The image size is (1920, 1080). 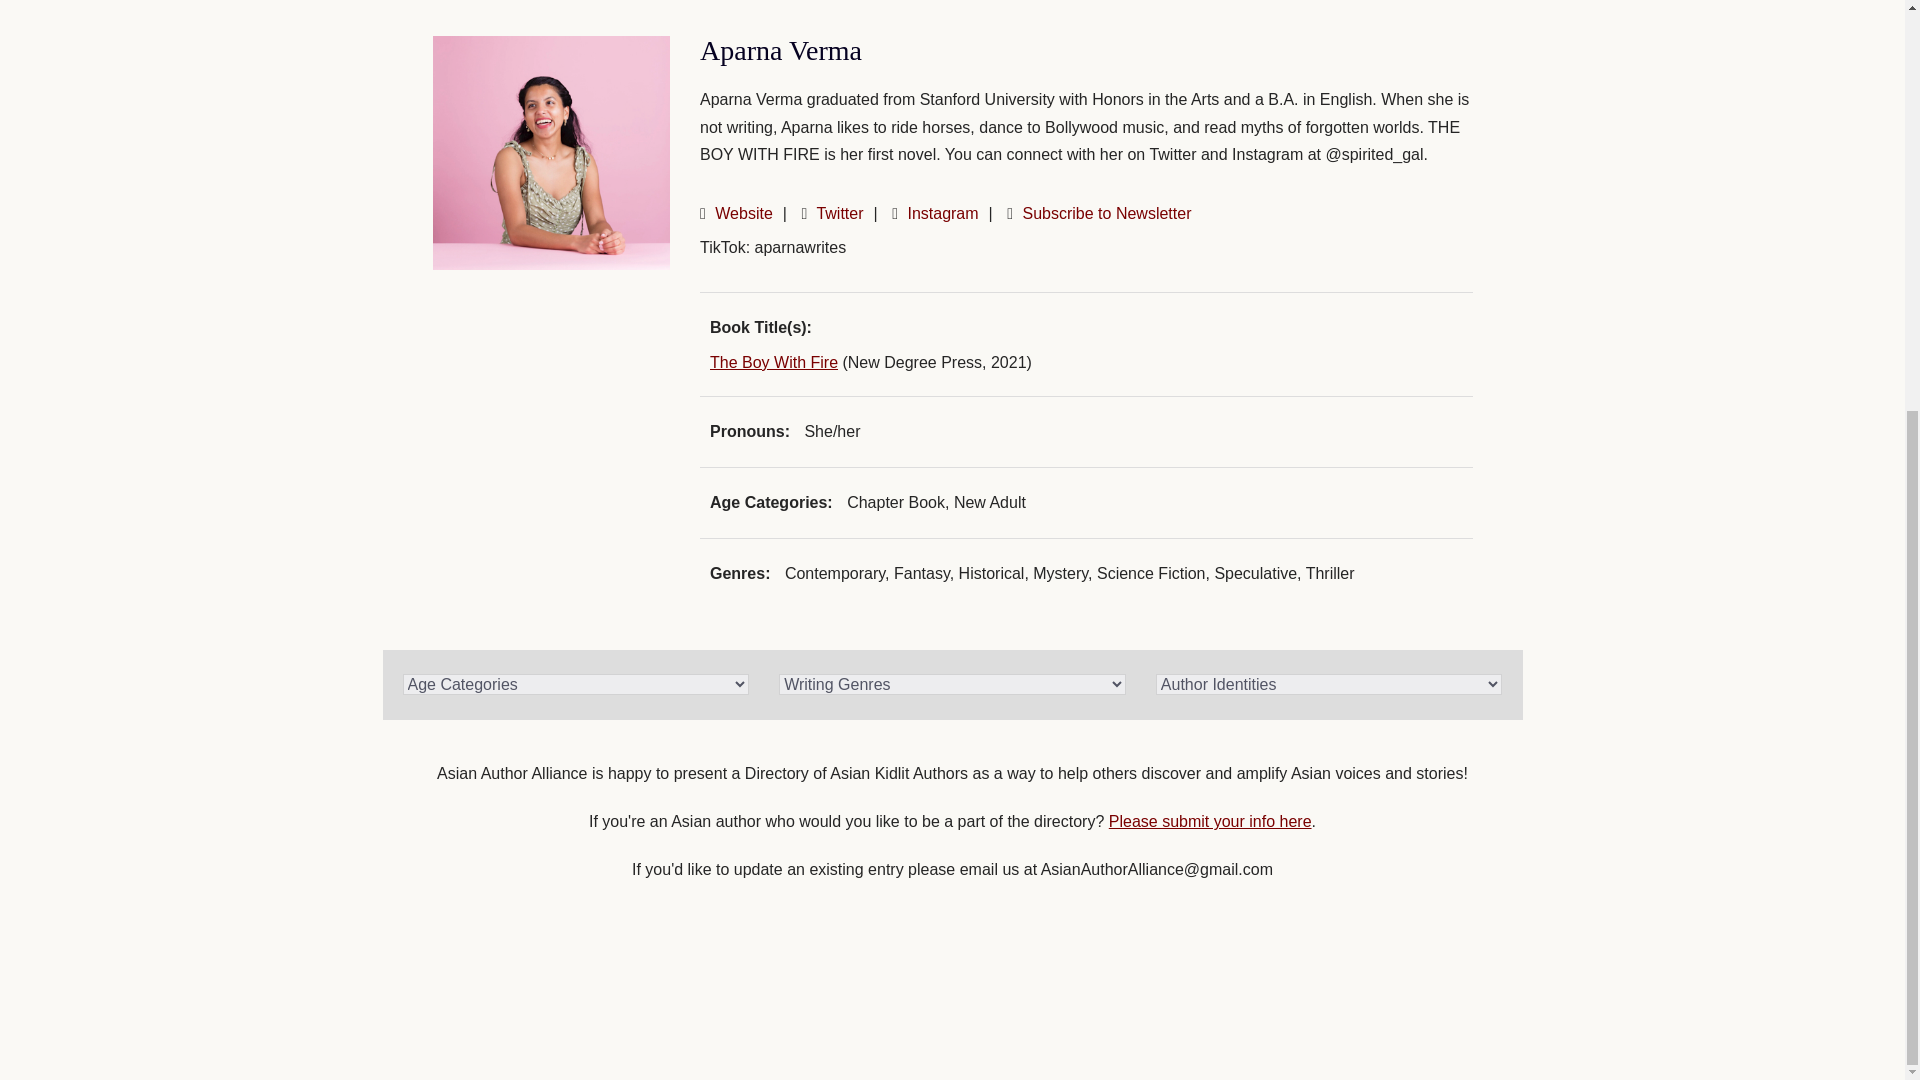 I want to click on Subscribe to Newsletter, so click(x=1106, y=214).